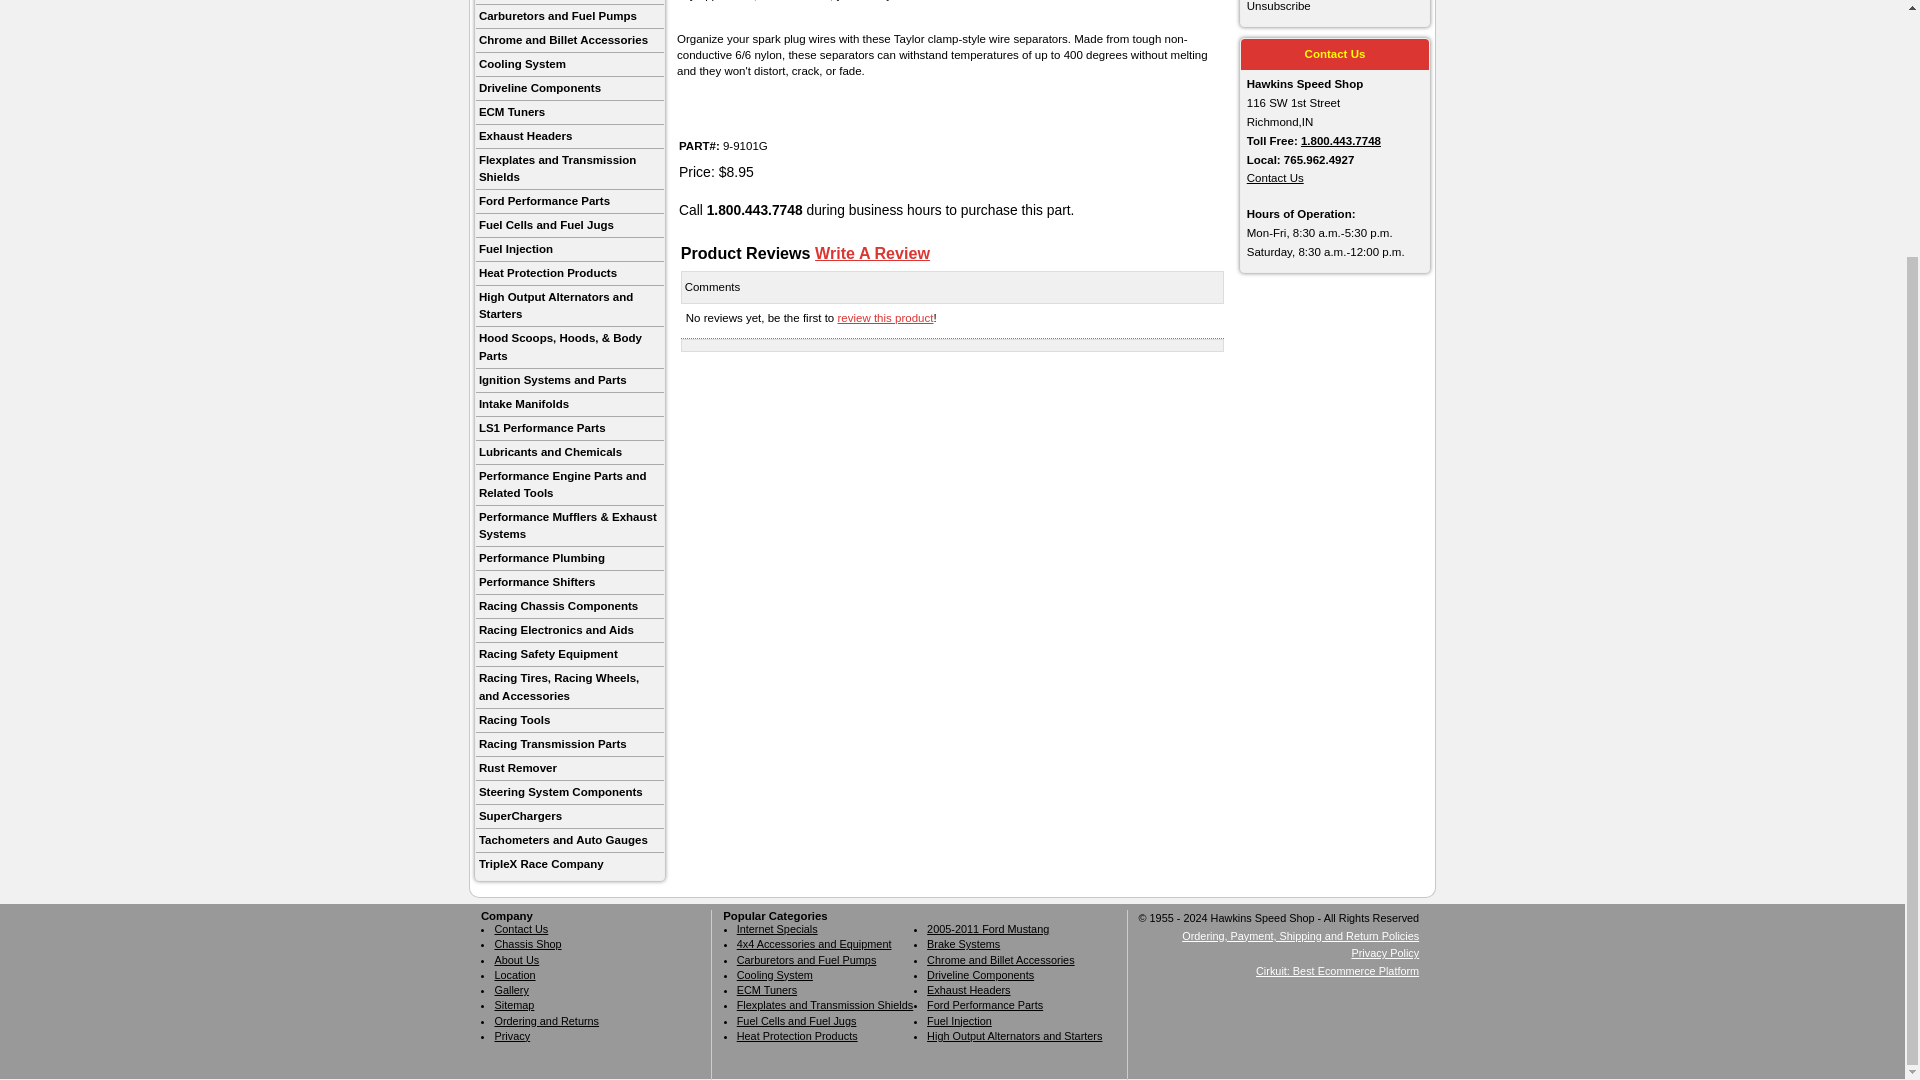 This screenshot has height=1080, width=1920. Describe the element at coordinates (570, 654) in the screenshot. I see `Racing Safety Equipment` at that location.